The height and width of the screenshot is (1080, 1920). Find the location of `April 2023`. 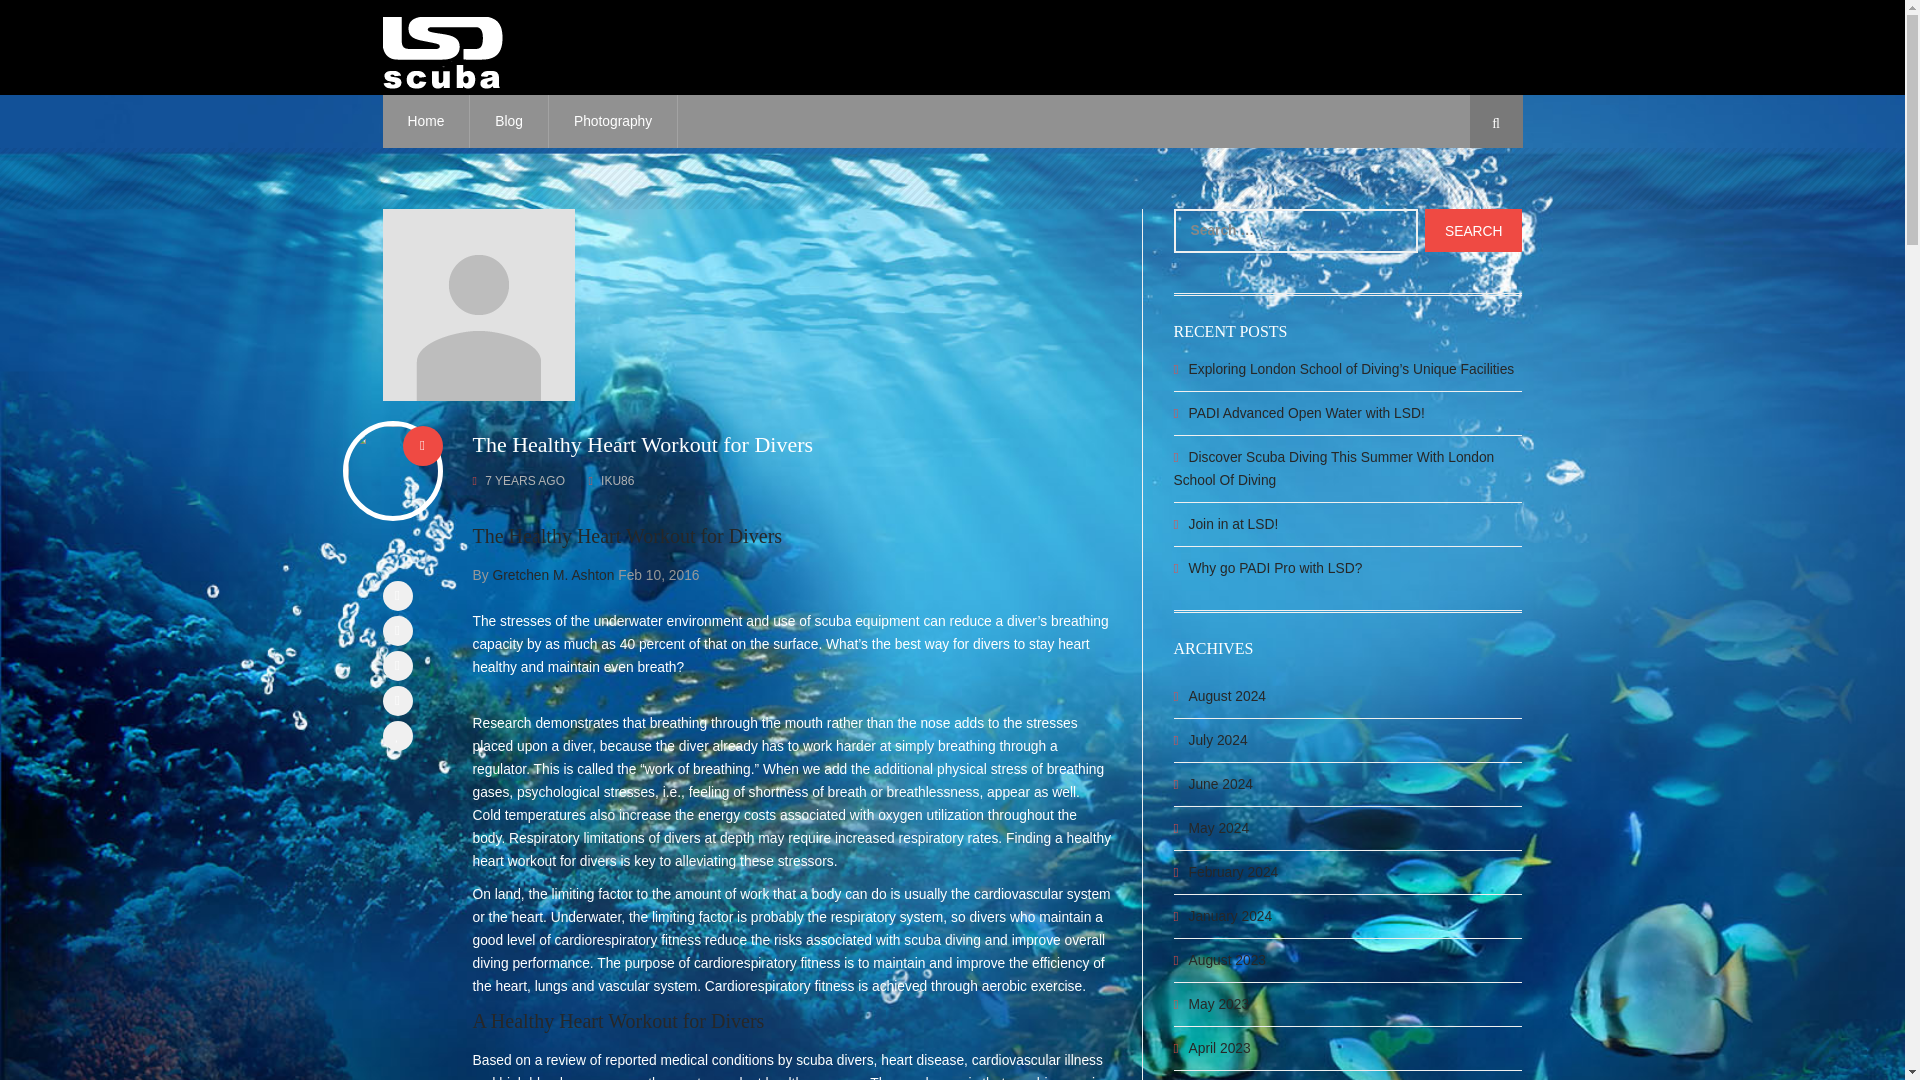

April 2023 is located at coordinates (1220, 1048).